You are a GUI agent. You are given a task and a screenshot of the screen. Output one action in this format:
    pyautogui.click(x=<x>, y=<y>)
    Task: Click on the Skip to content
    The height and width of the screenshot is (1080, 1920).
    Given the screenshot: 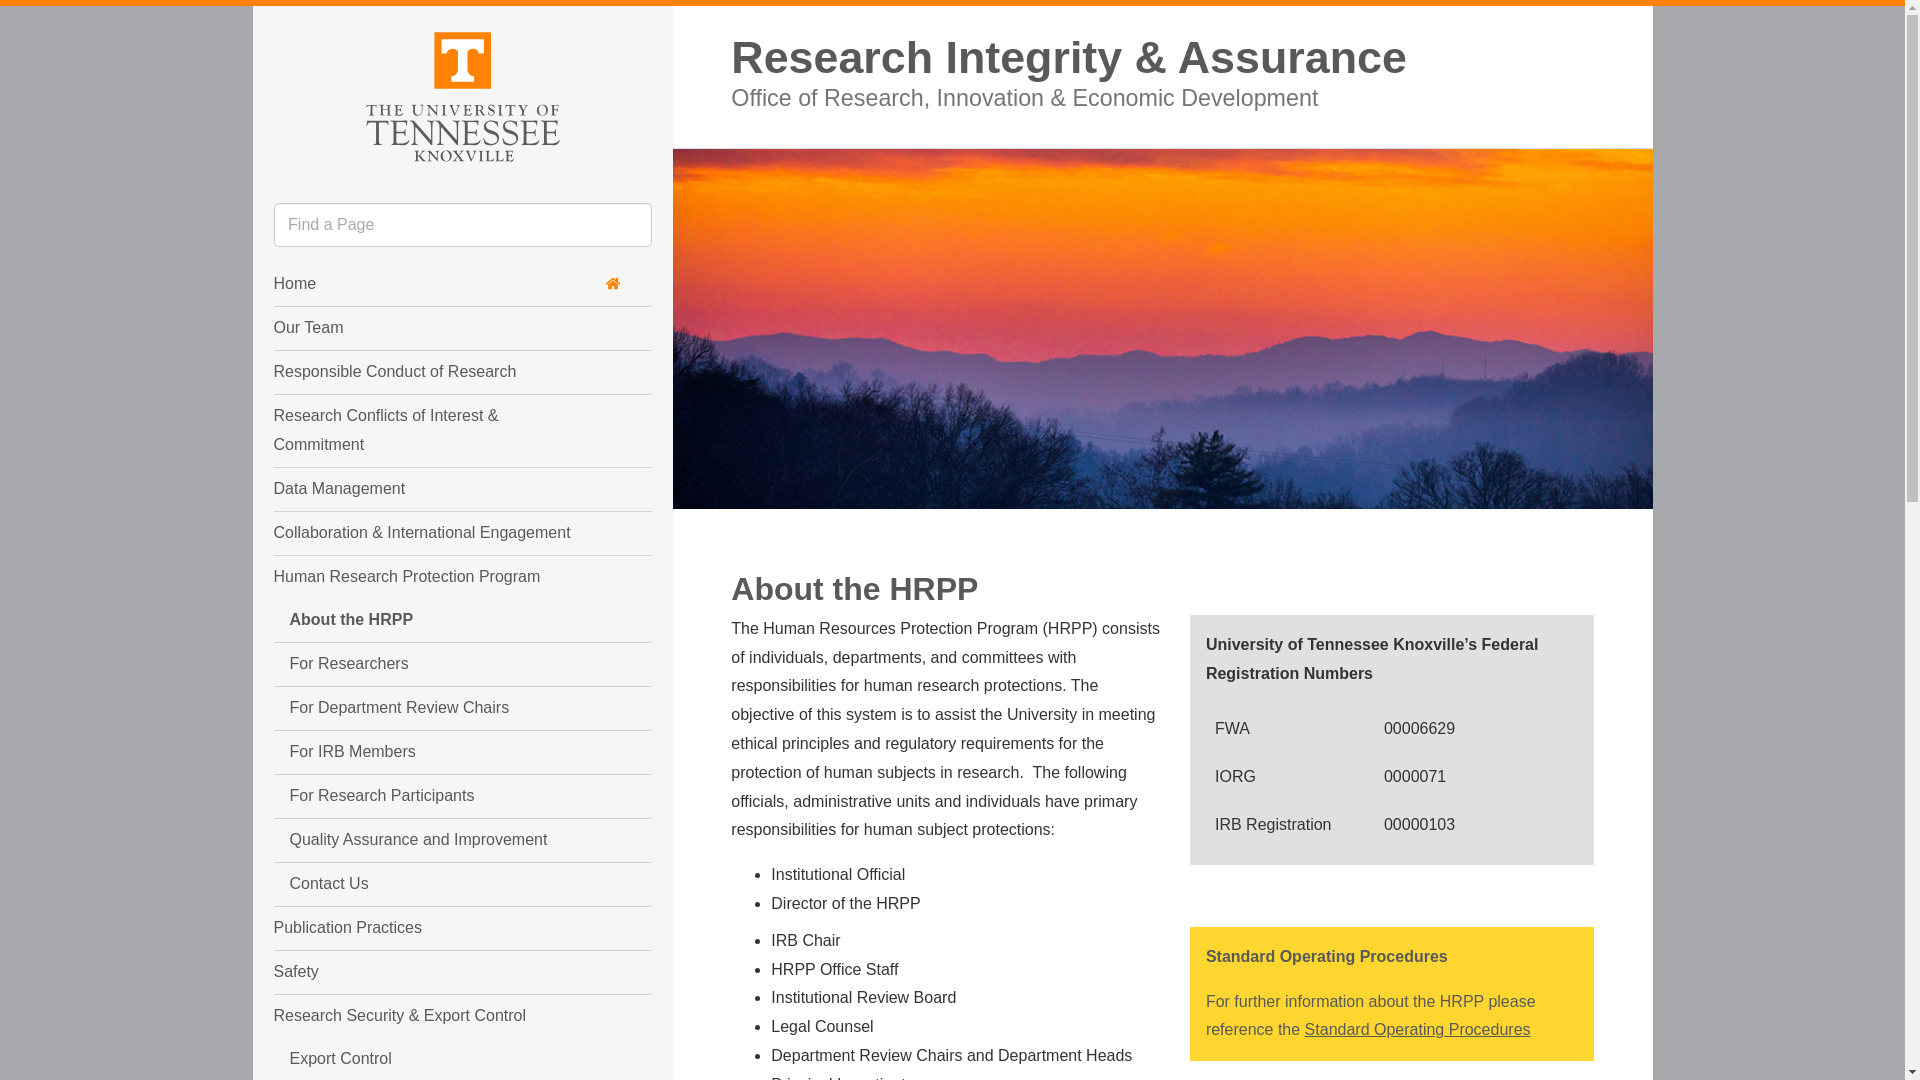 What is the action you would take?
    pyautogui.click(x=270, y=23)
    